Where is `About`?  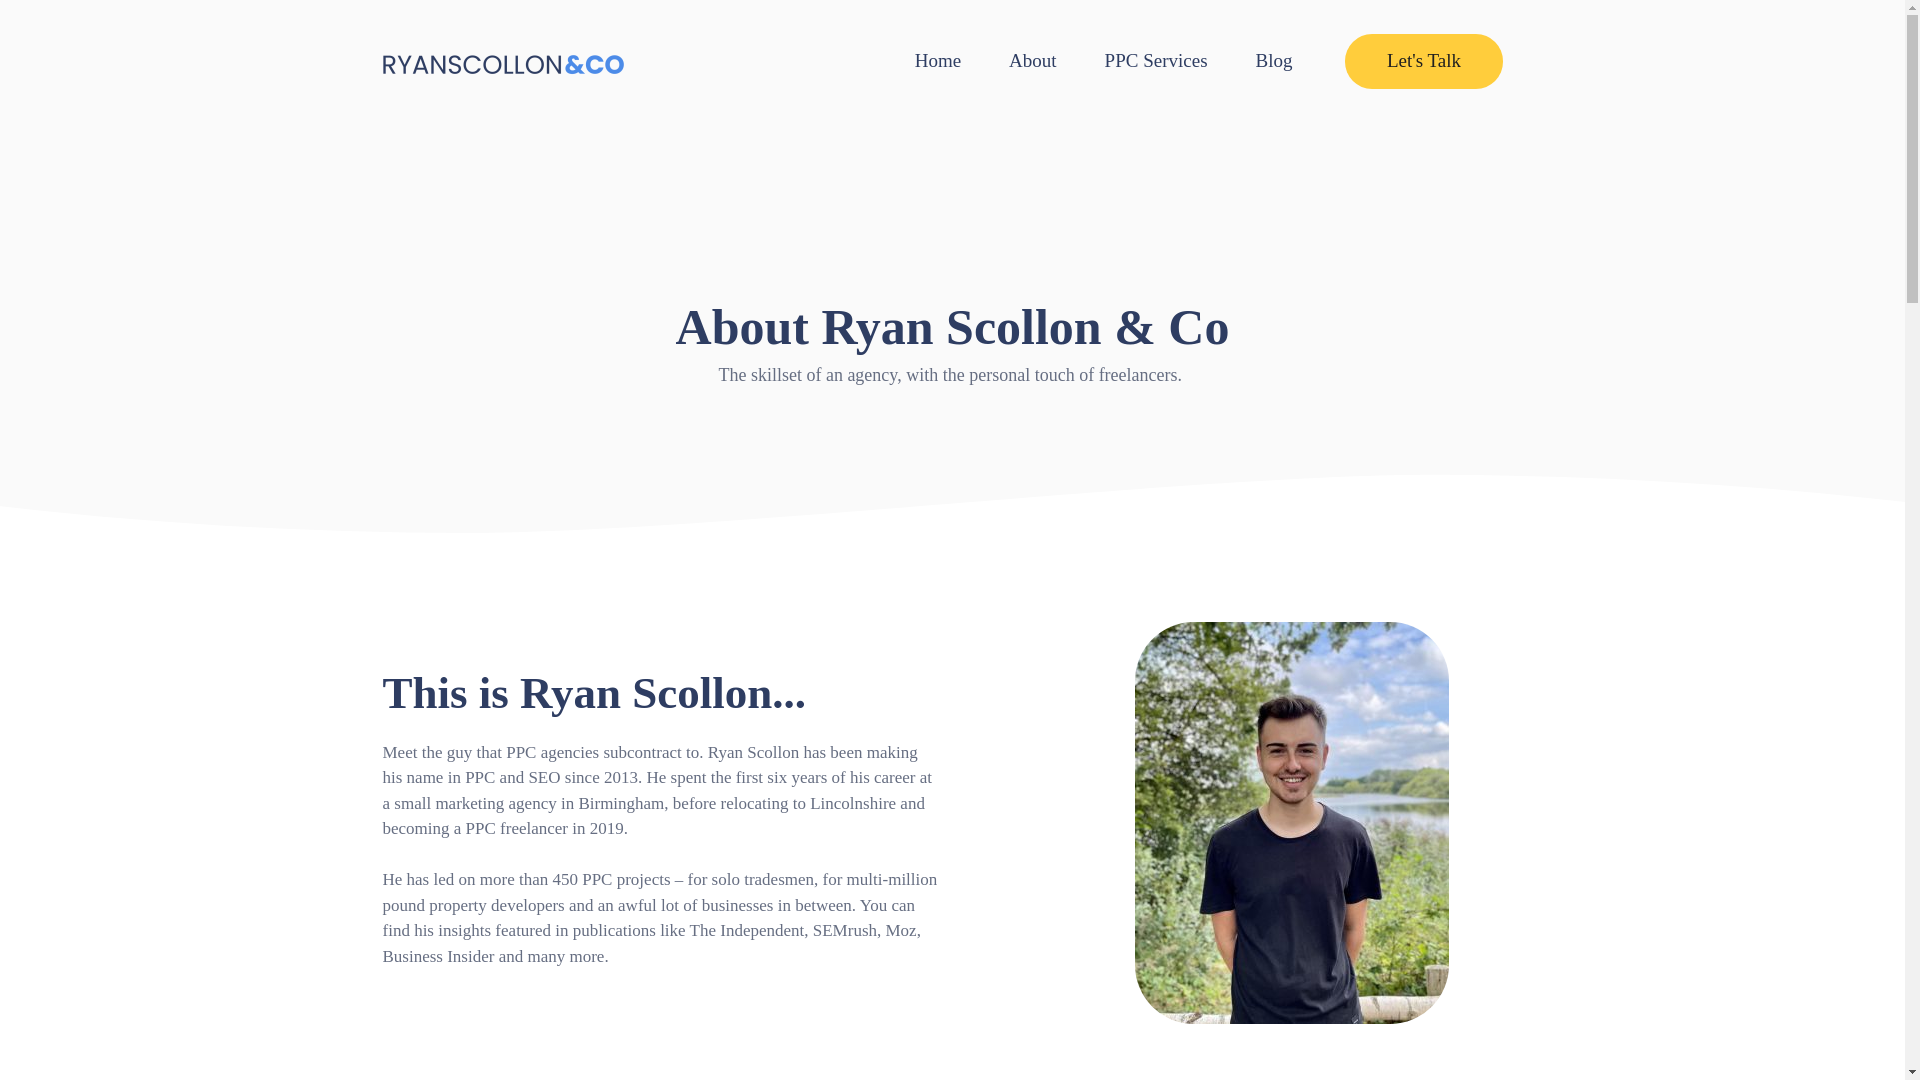 About is located at coordinates (1036, 60).